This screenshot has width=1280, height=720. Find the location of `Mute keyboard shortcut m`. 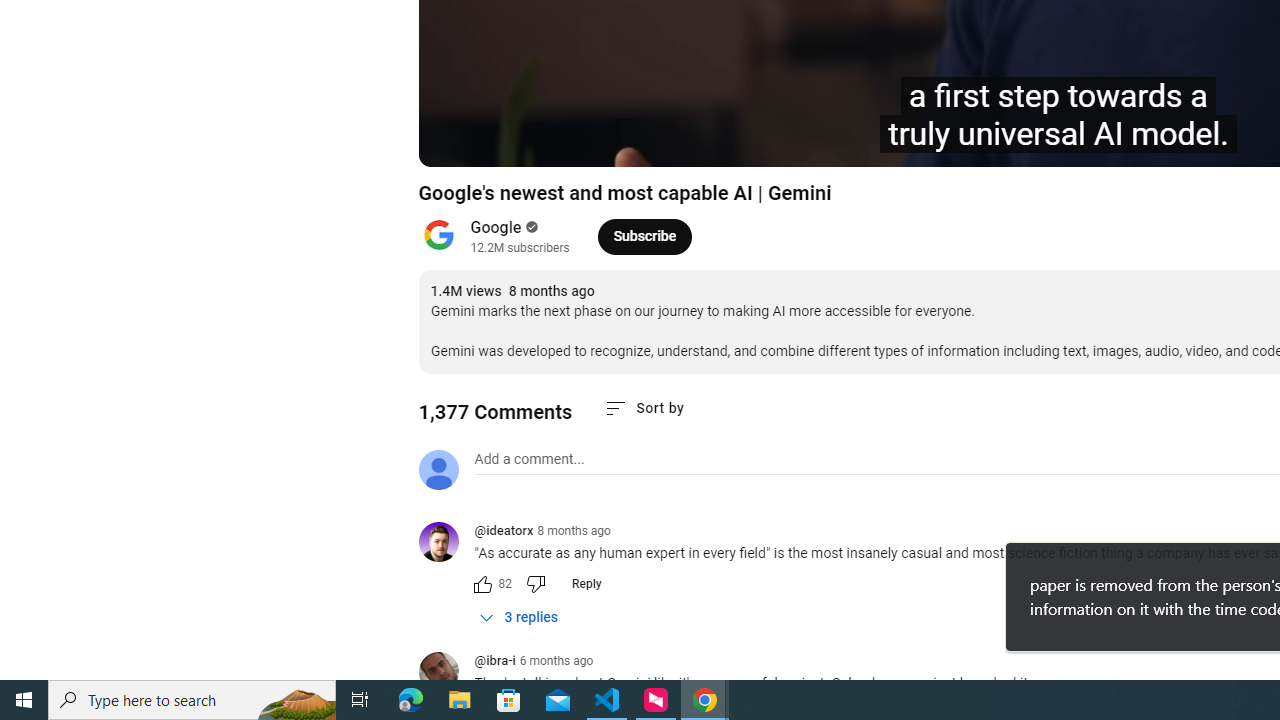

Mute keyboard shortcut m is located at coordinates (548, 142).